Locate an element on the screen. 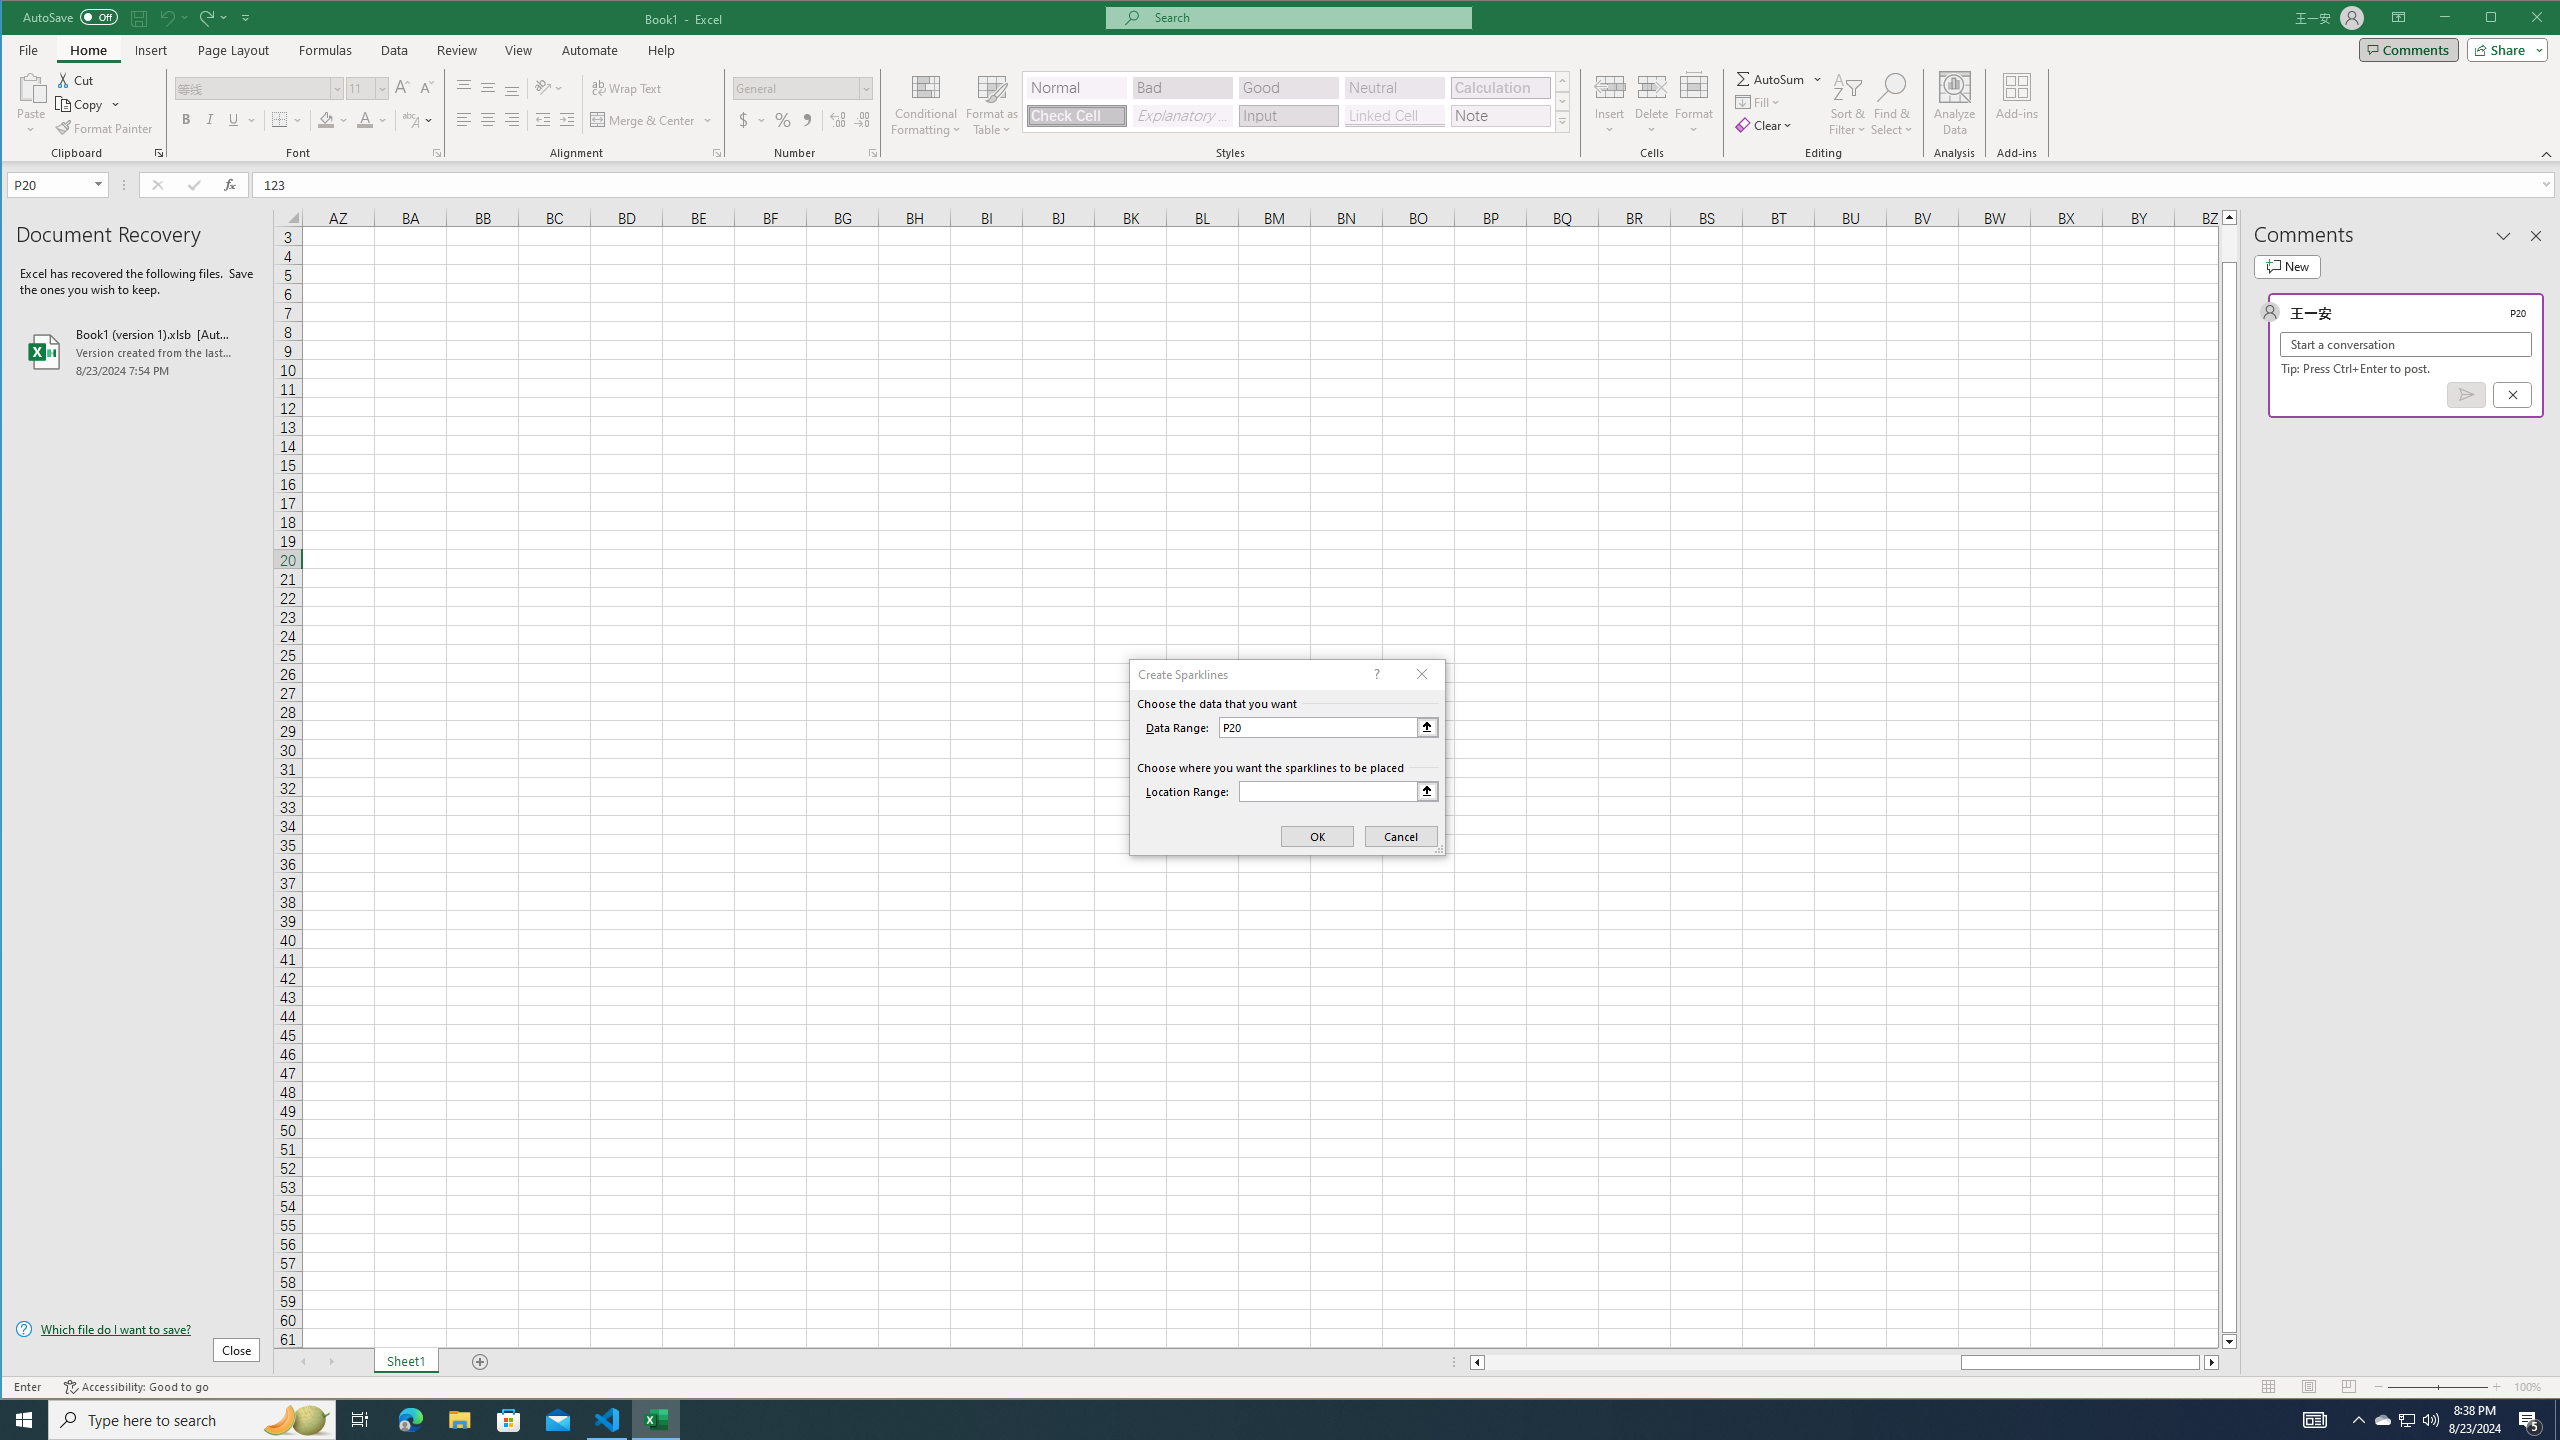 The height and width of the screenshot is (1440, 2560). Note is located at coordinates (1500, 116).